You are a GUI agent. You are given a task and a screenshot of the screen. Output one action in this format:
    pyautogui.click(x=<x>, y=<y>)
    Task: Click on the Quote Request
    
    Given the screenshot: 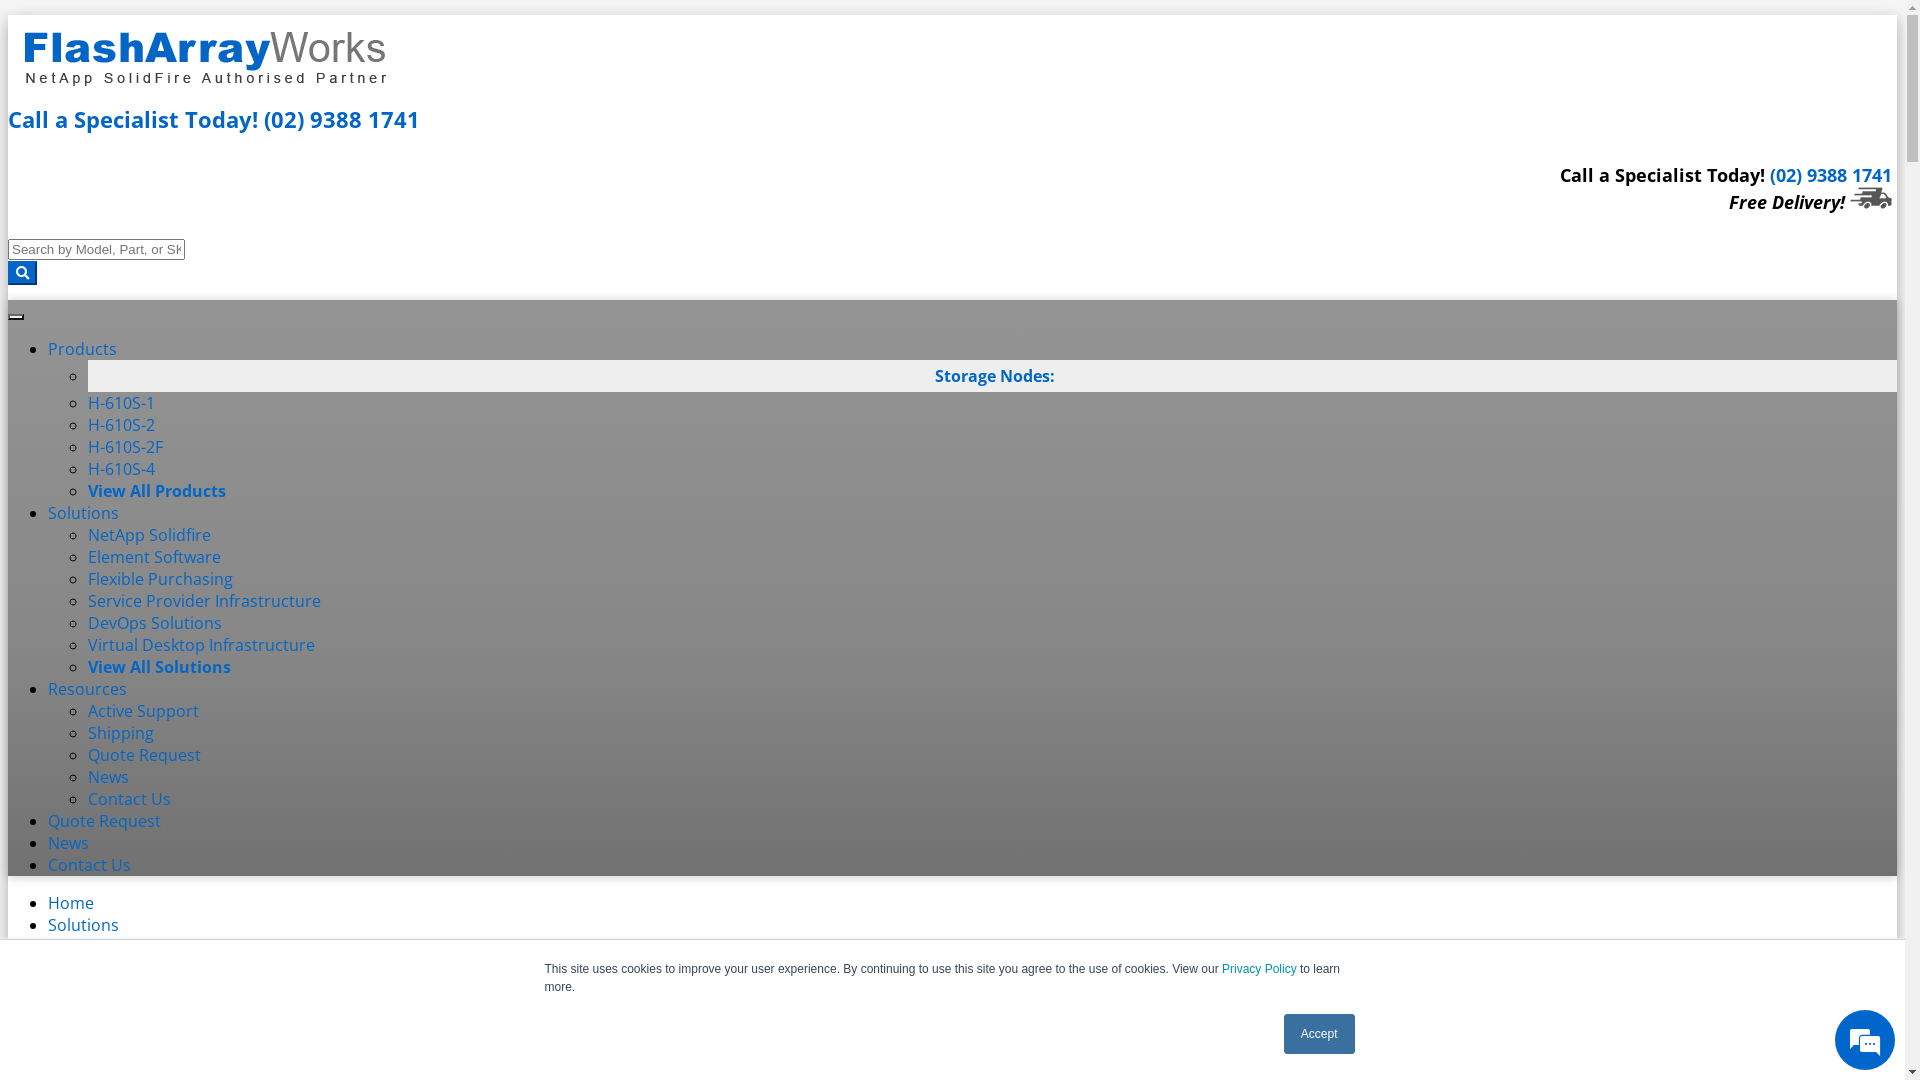 What is the action you would take?
    pyautogui.click(x=144, y=755)
    